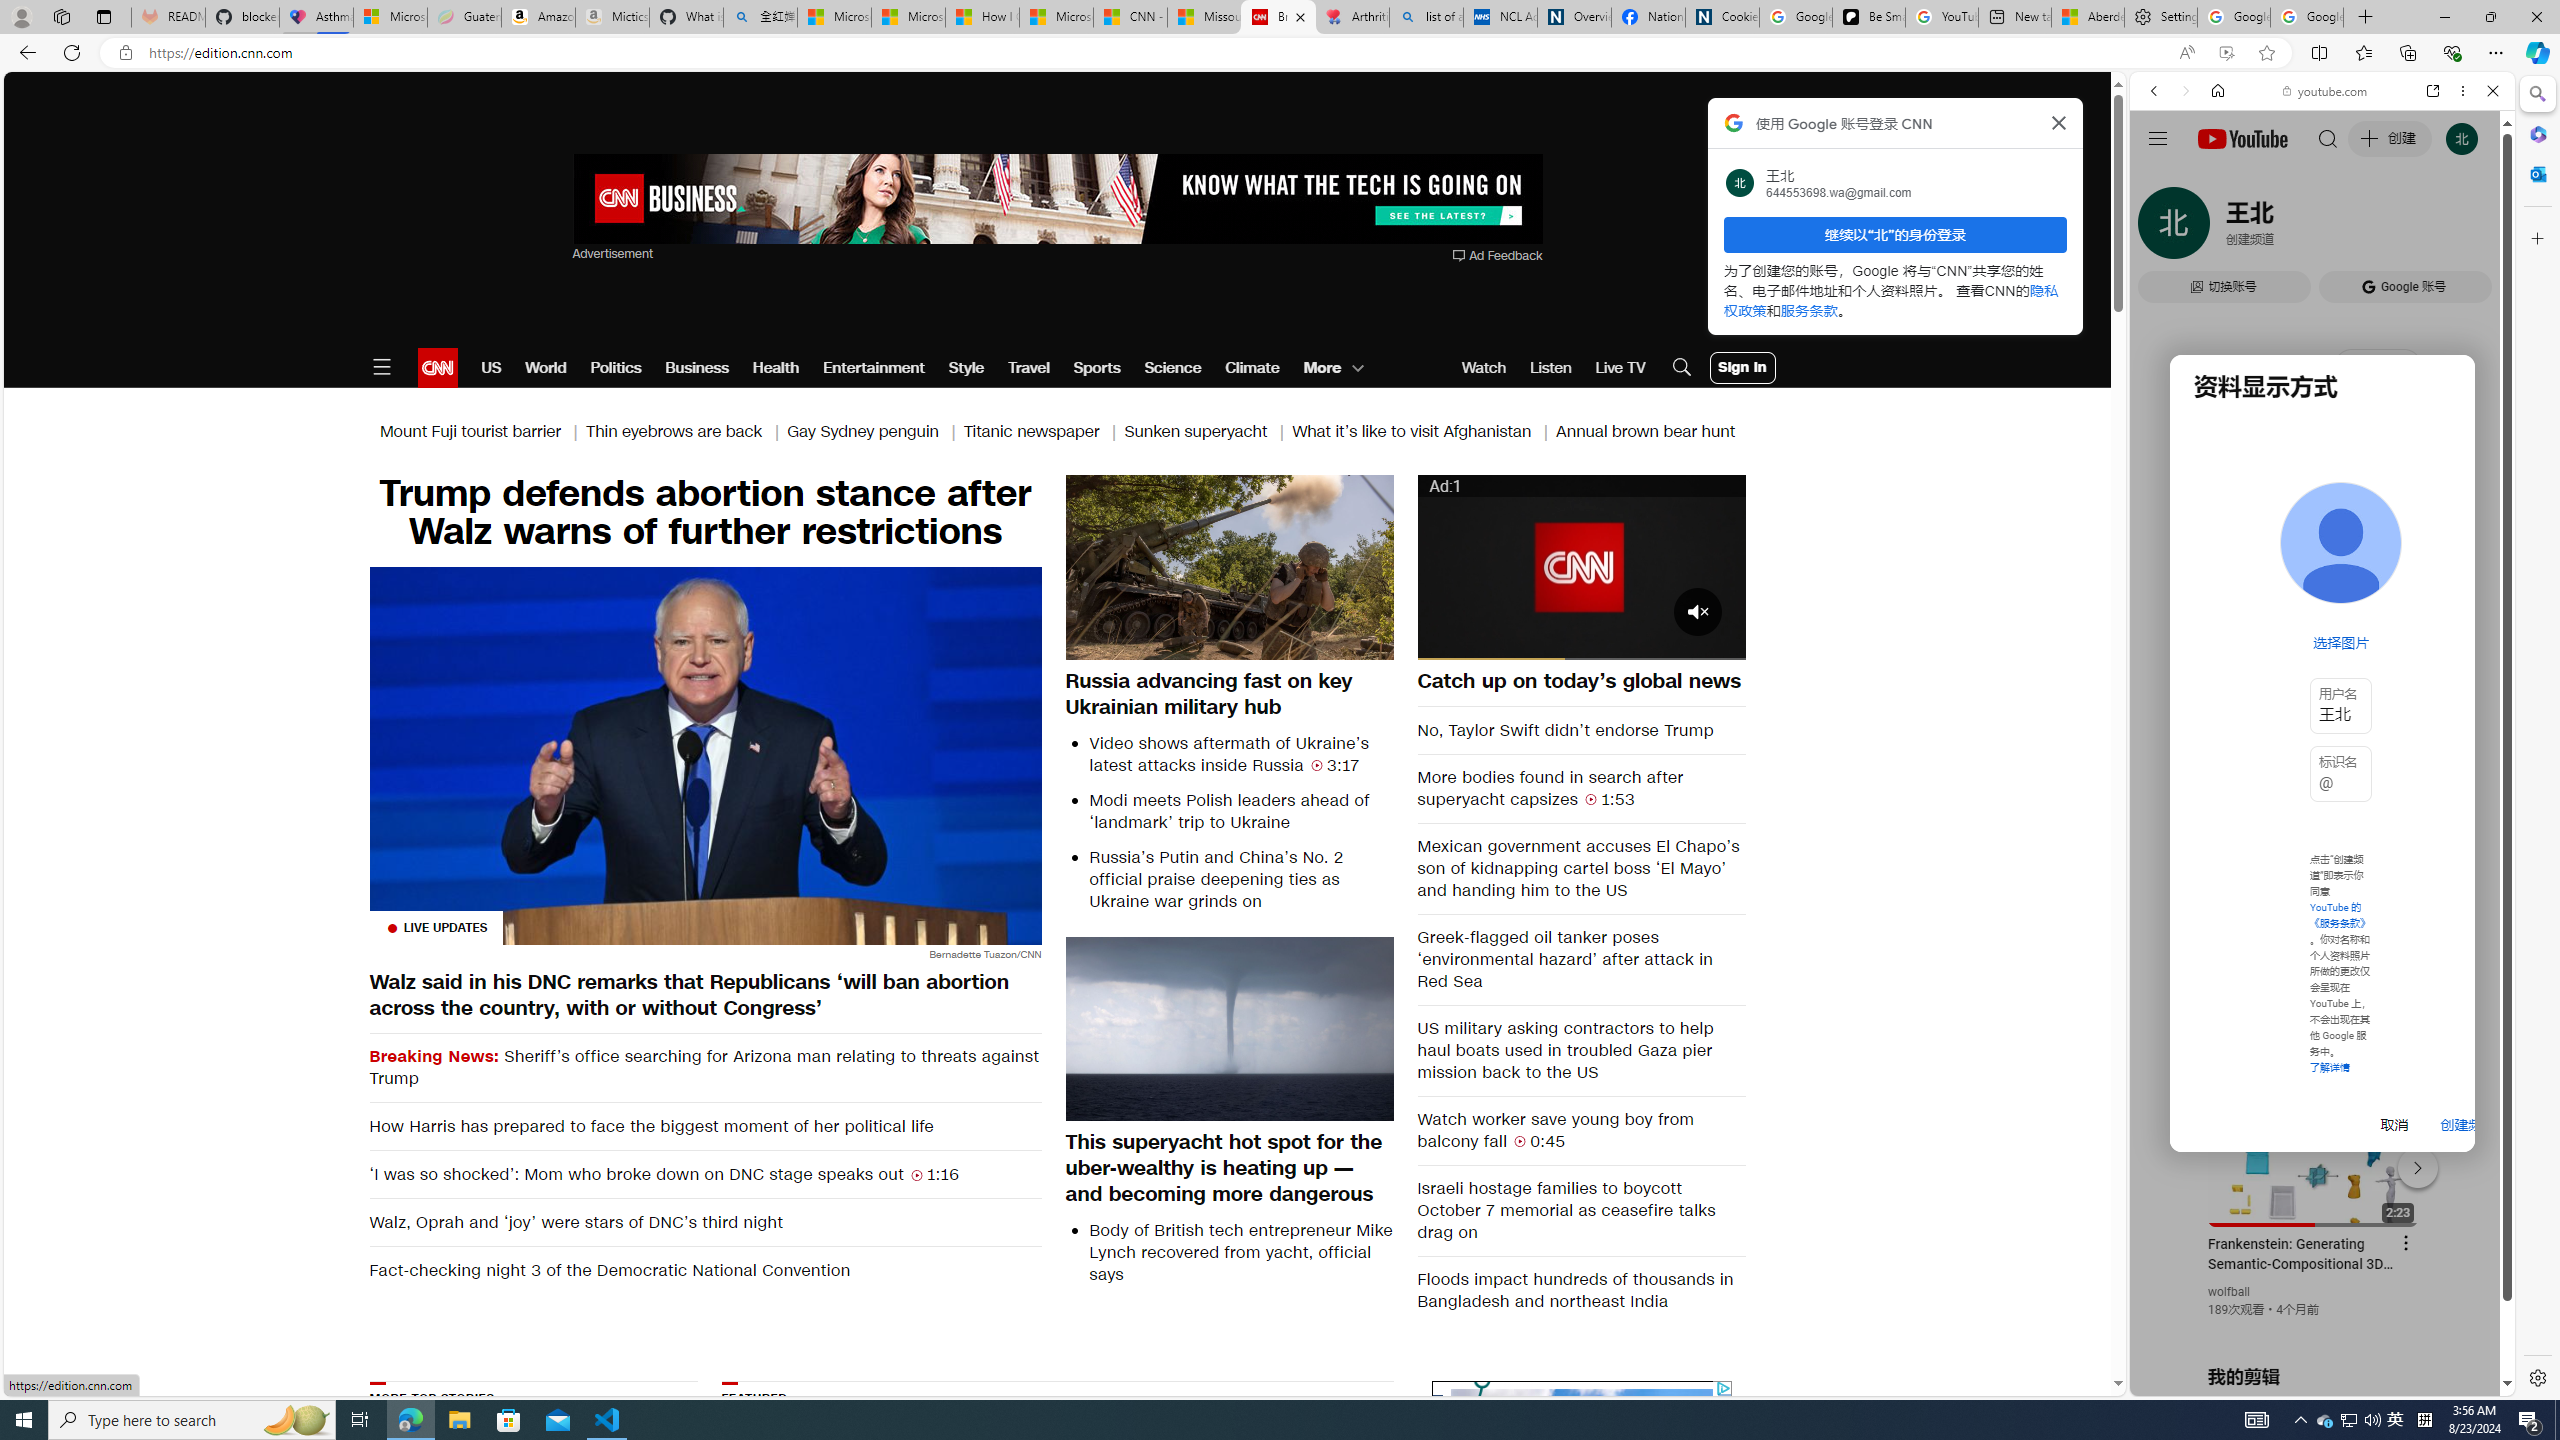 The image size is (2560, 1440). Describe the element at coordinates (2220, 229) in the screenshot. I see `IMAGES` at that location.